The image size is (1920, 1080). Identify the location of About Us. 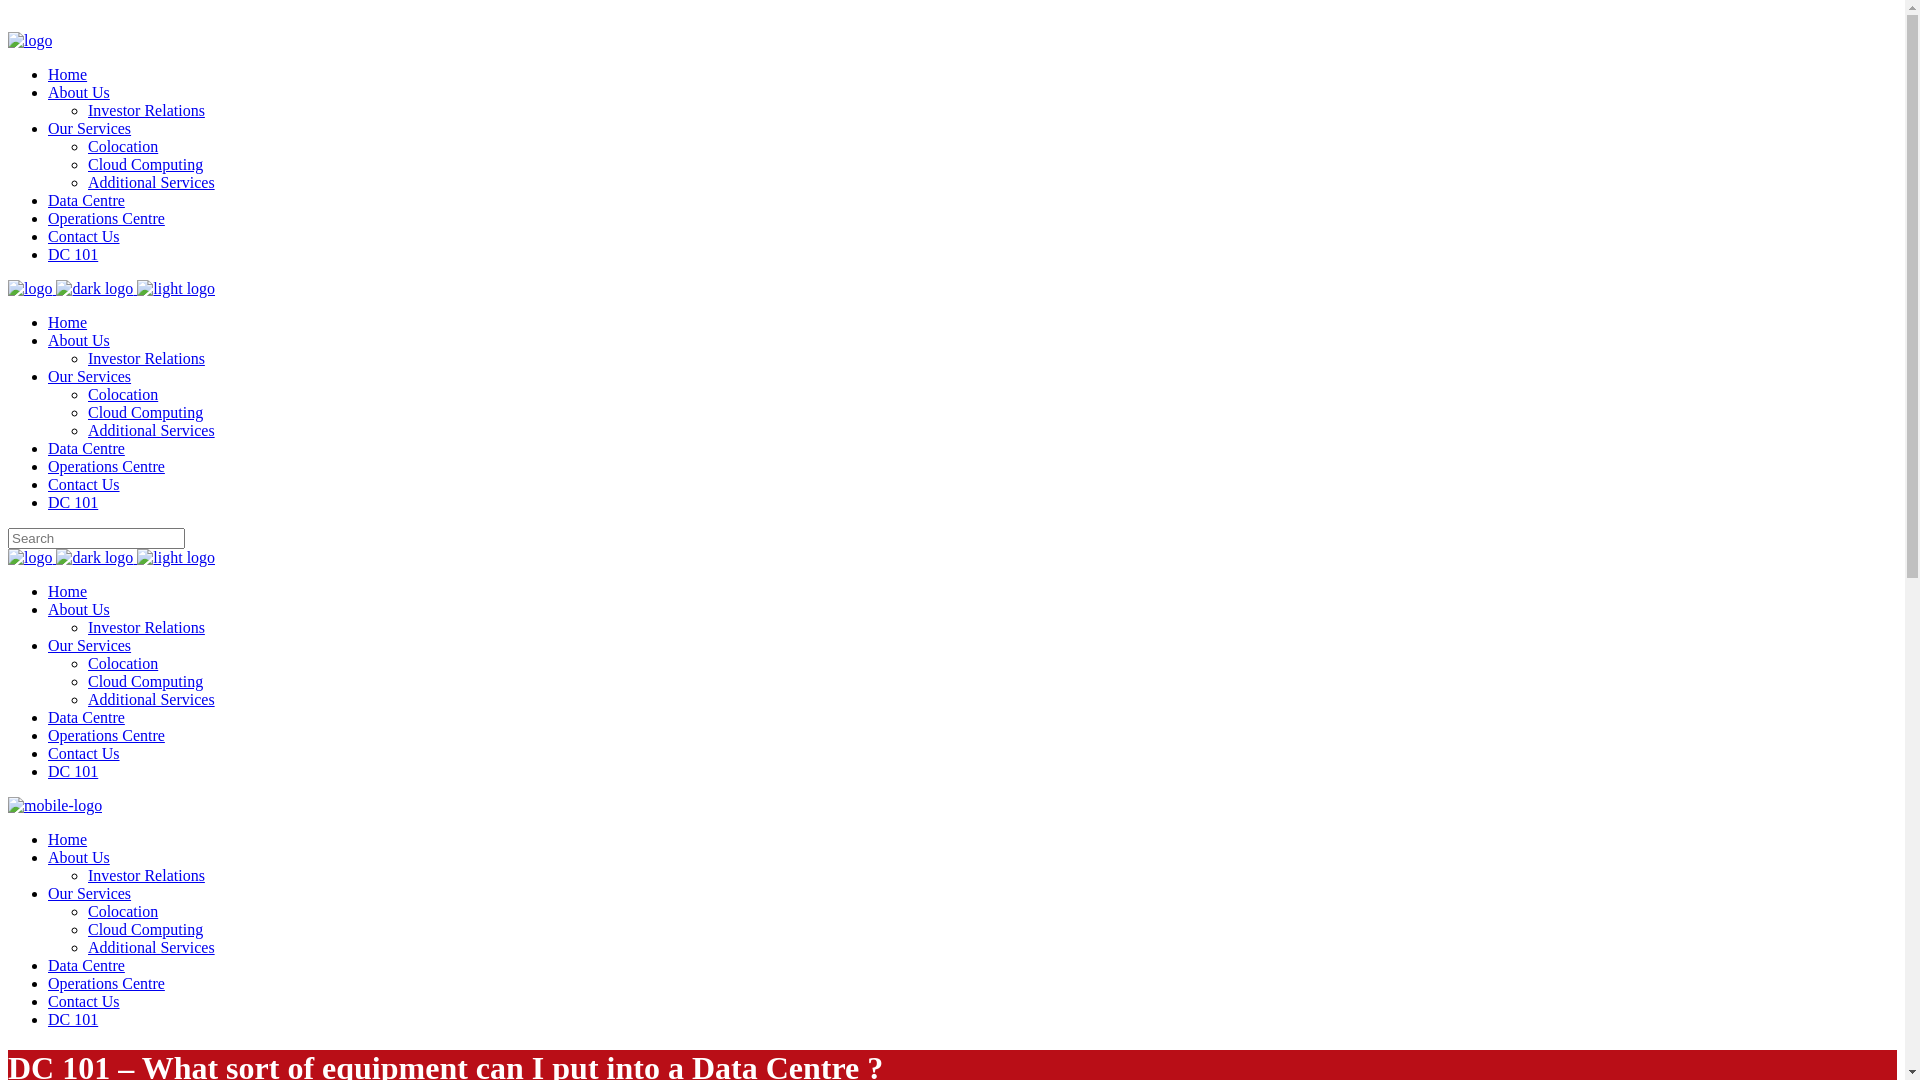
(79, 610).